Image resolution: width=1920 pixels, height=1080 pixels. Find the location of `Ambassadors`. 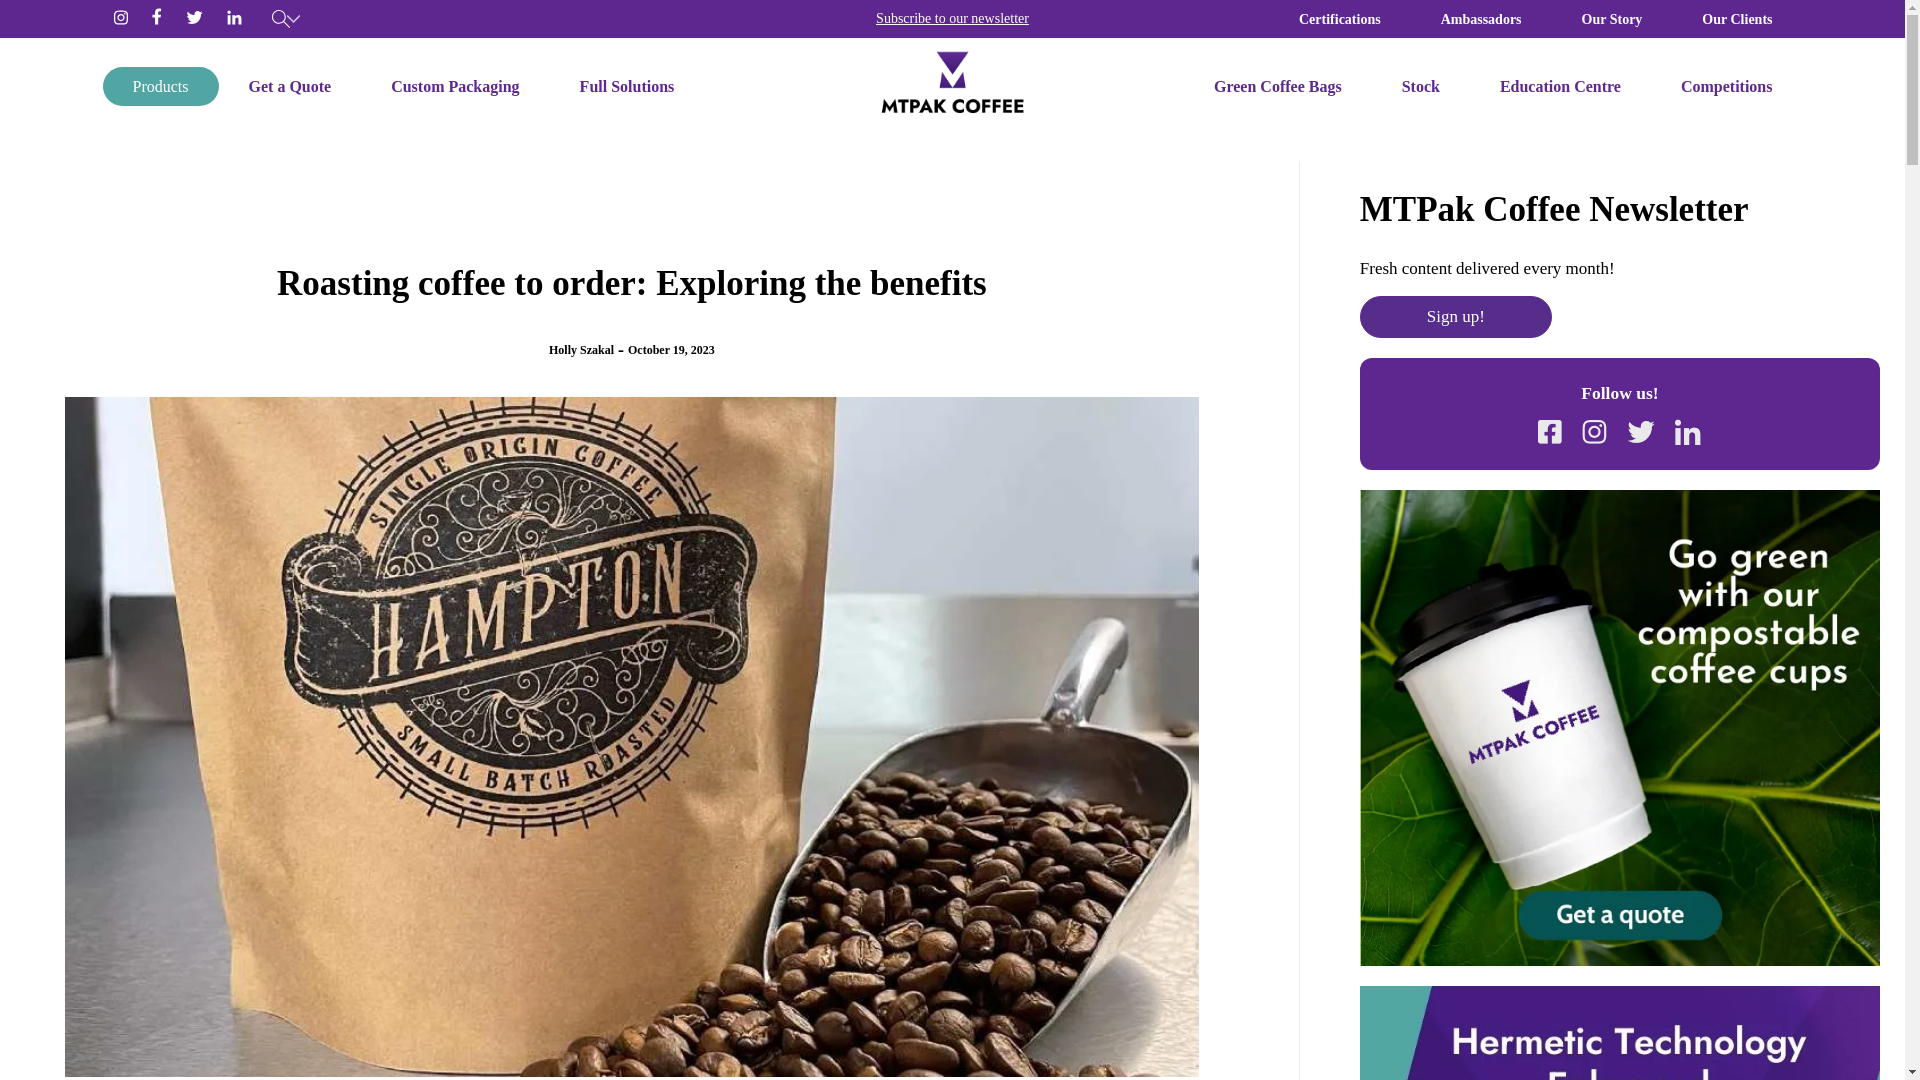

Ambassadors is located at coordinates (1481, 19).